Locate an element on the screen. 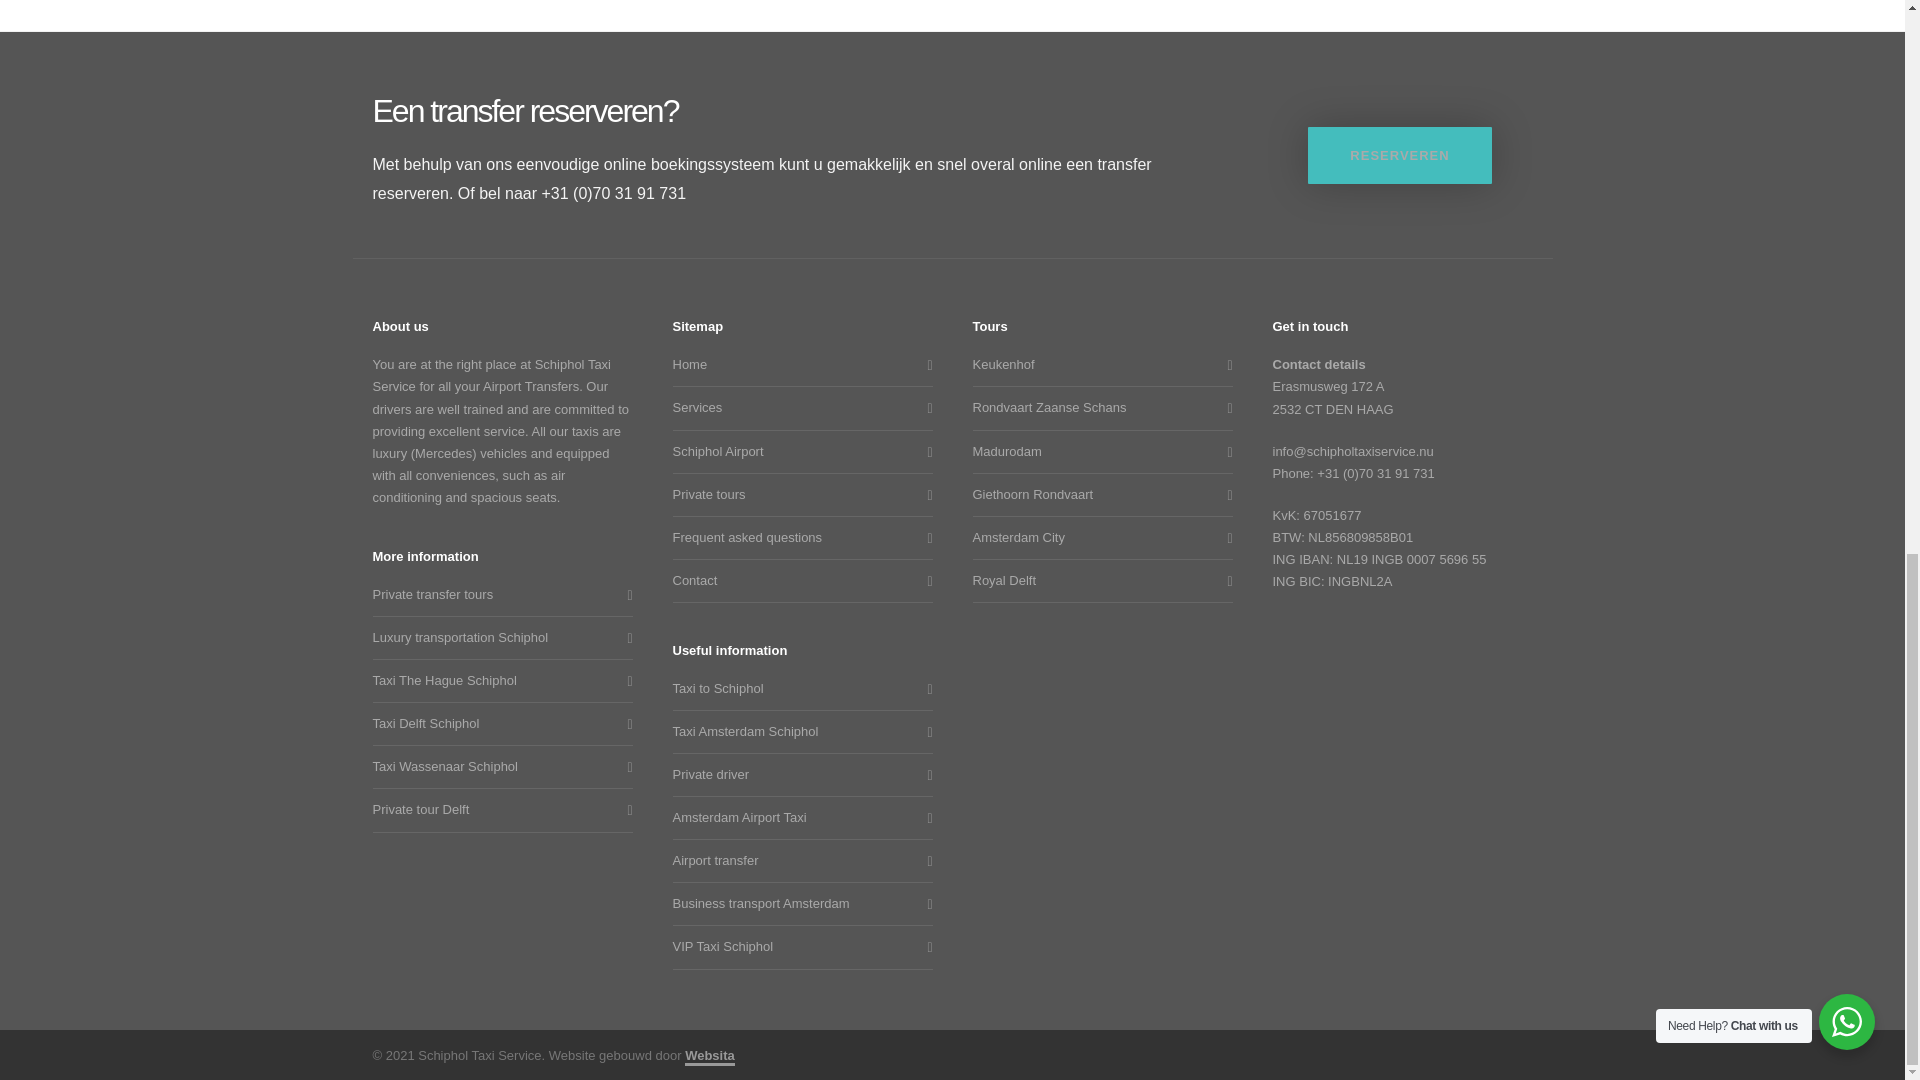 This screenshot has height=1080, width=1920. Services is located at coordinates (796, 408).